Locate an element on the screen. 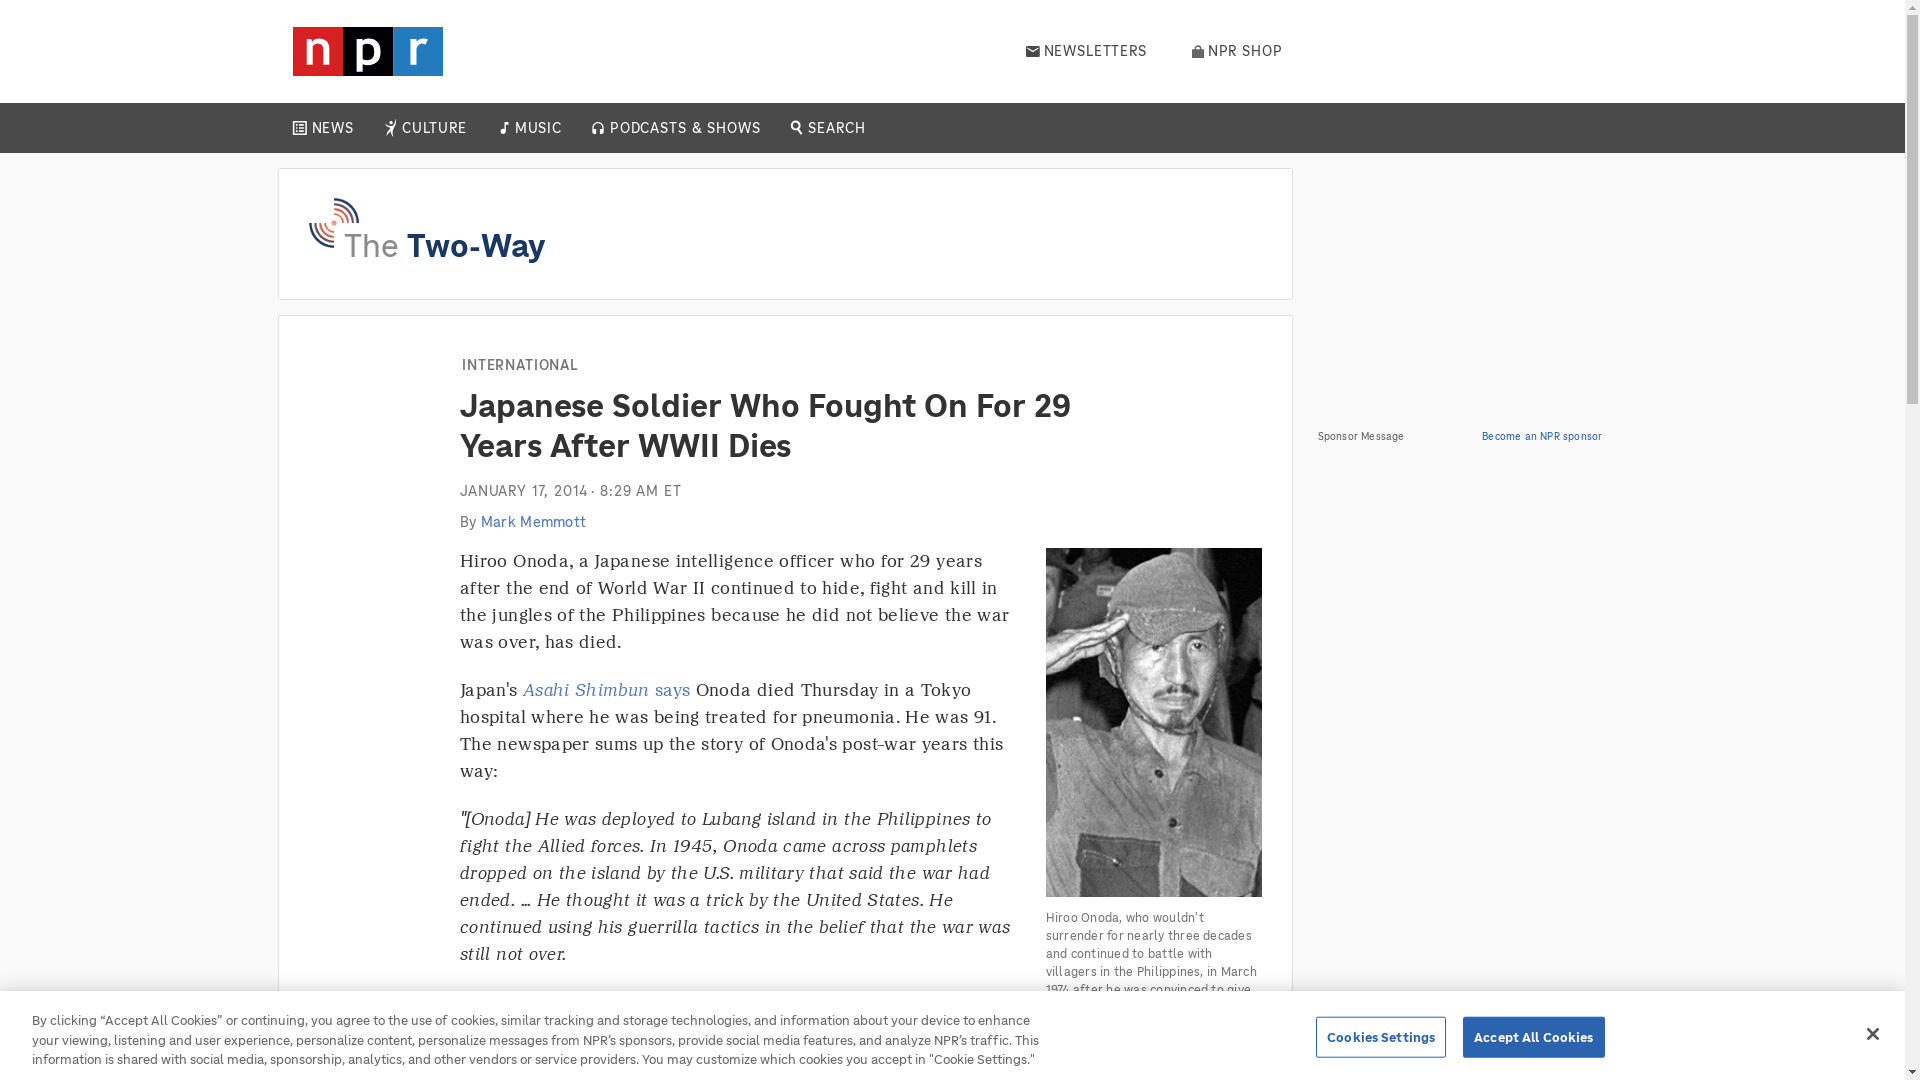  NEWS is located at coordinates (332, 128).